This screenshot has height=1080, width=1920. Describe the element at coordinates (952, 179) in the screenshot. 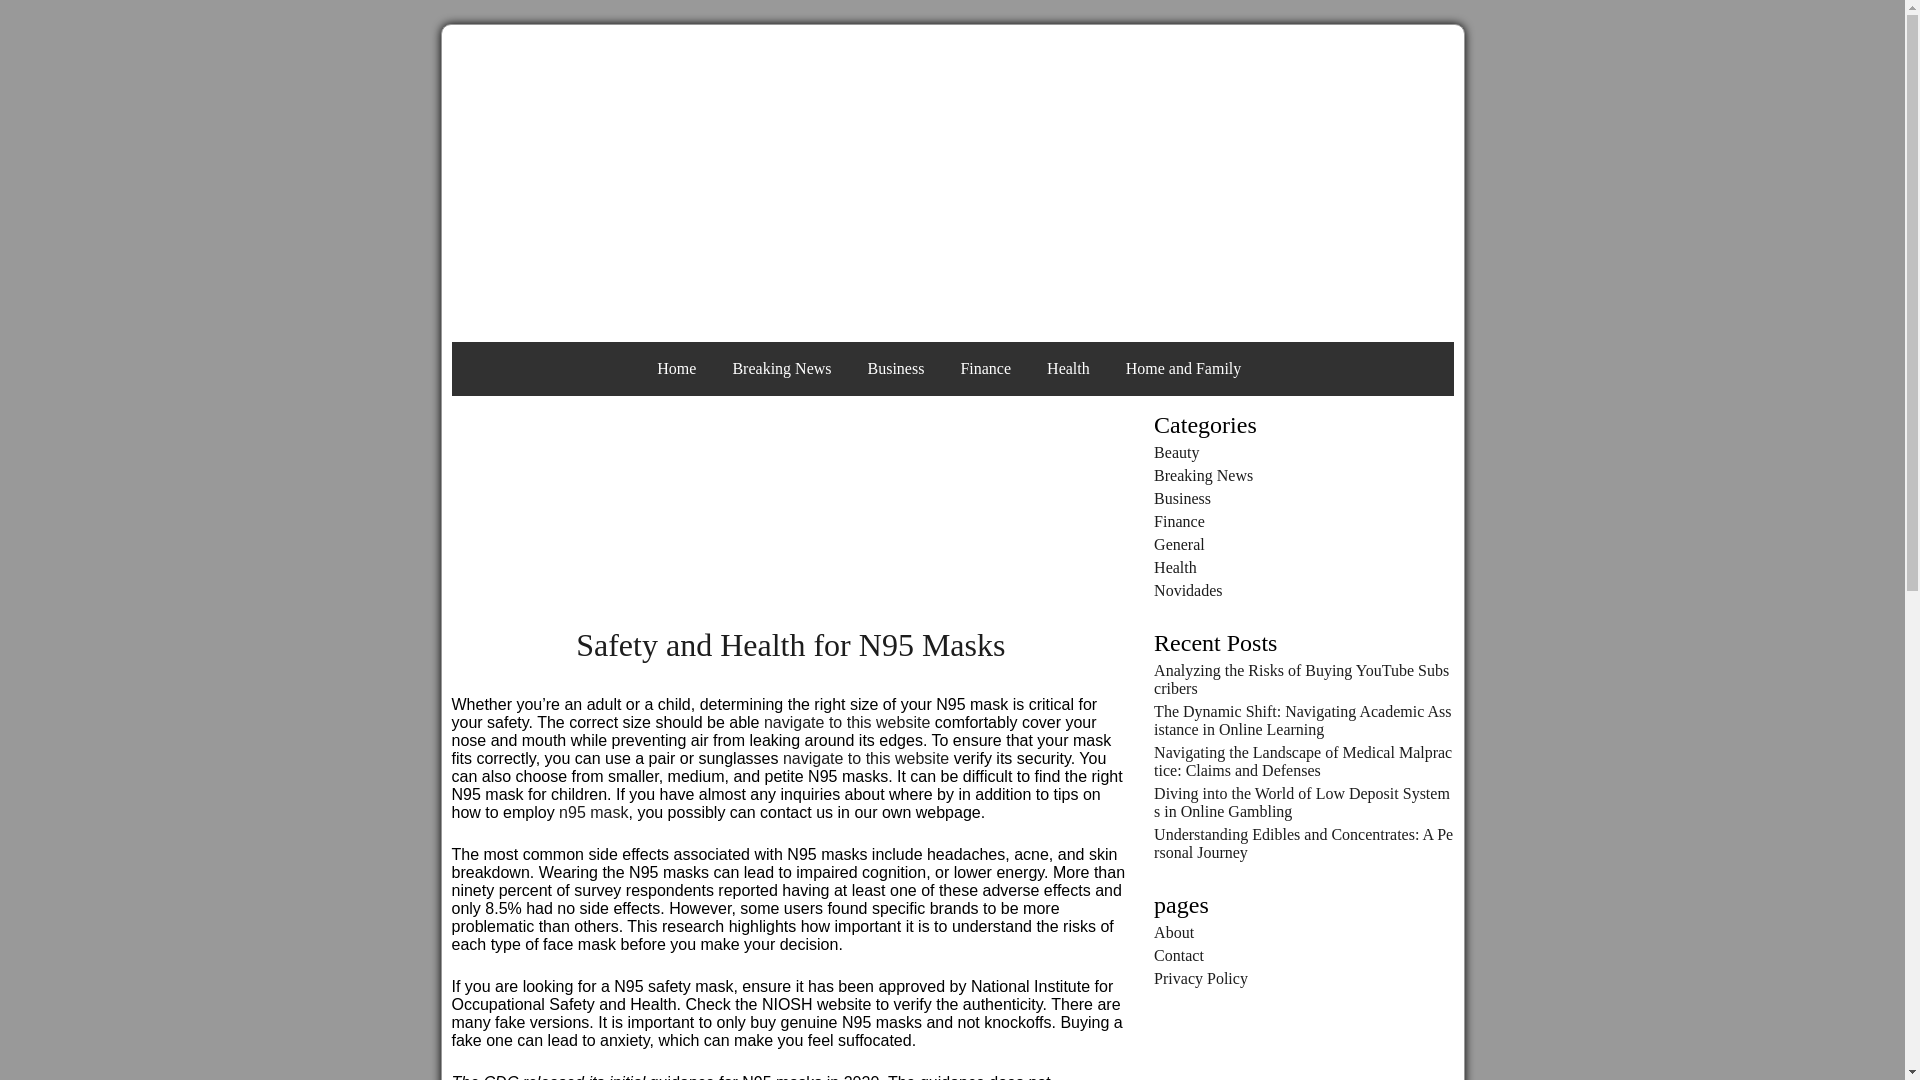

I see `Diy Wireless` at that location.